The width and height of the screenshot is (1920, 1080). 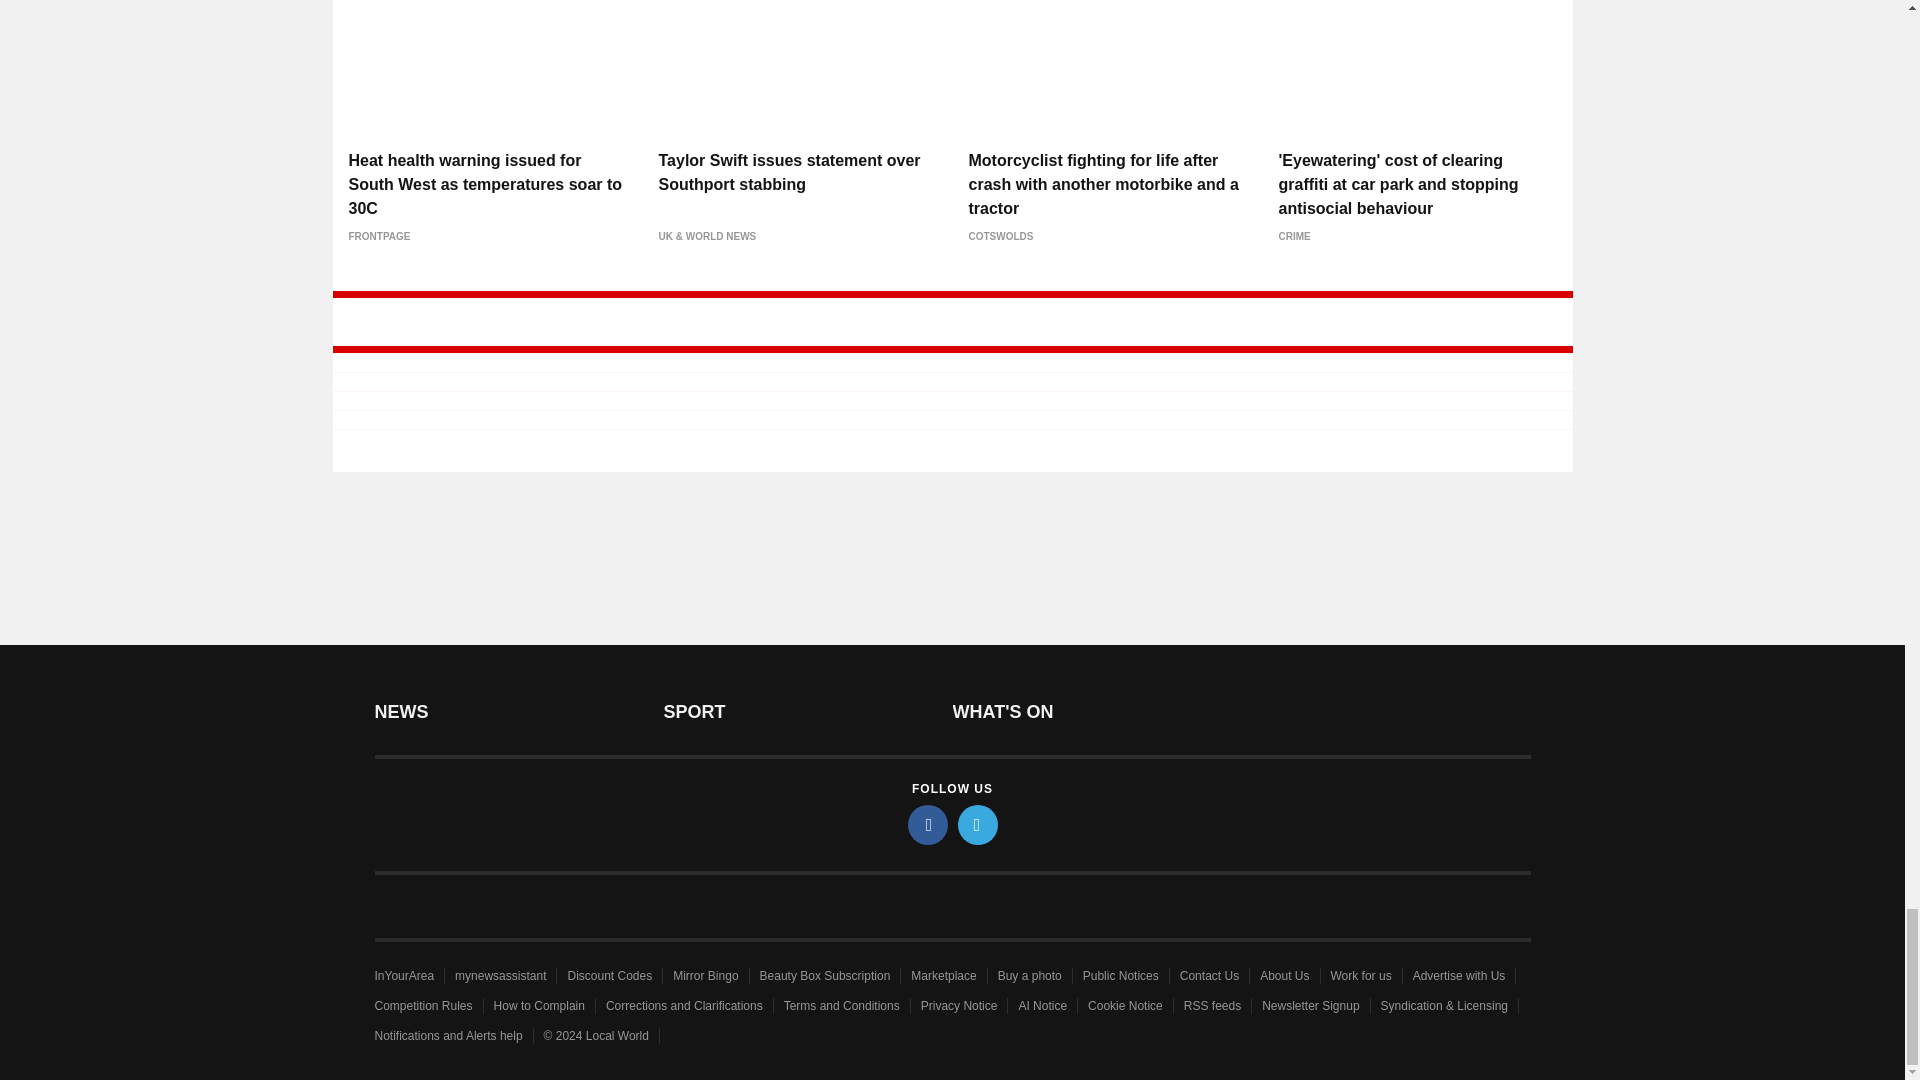 What do you see at coordinates (978, 824) in the screenshot?
I see `twitter` at bounding box center [978, 824].